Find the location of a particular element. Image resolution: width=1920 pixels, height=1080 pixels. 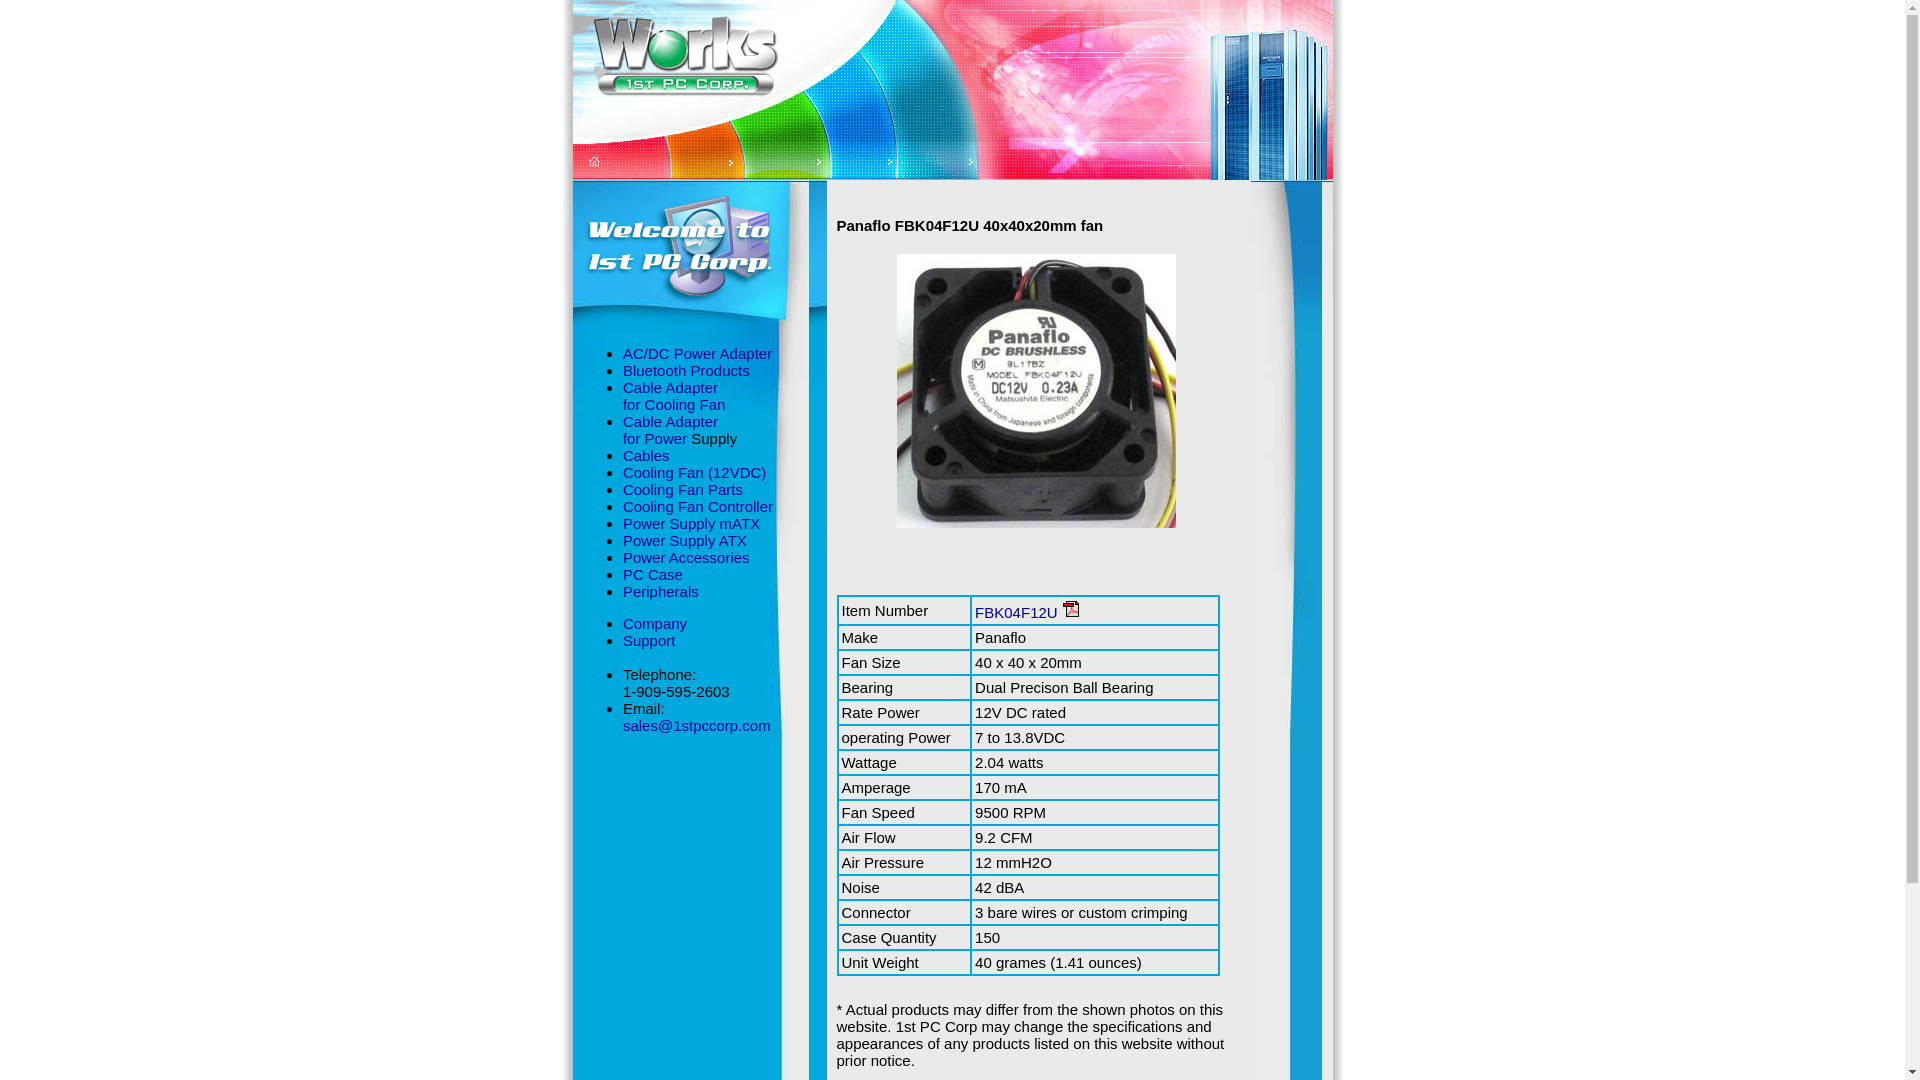

Power Supply mATX is located at coordinates (692, 524).